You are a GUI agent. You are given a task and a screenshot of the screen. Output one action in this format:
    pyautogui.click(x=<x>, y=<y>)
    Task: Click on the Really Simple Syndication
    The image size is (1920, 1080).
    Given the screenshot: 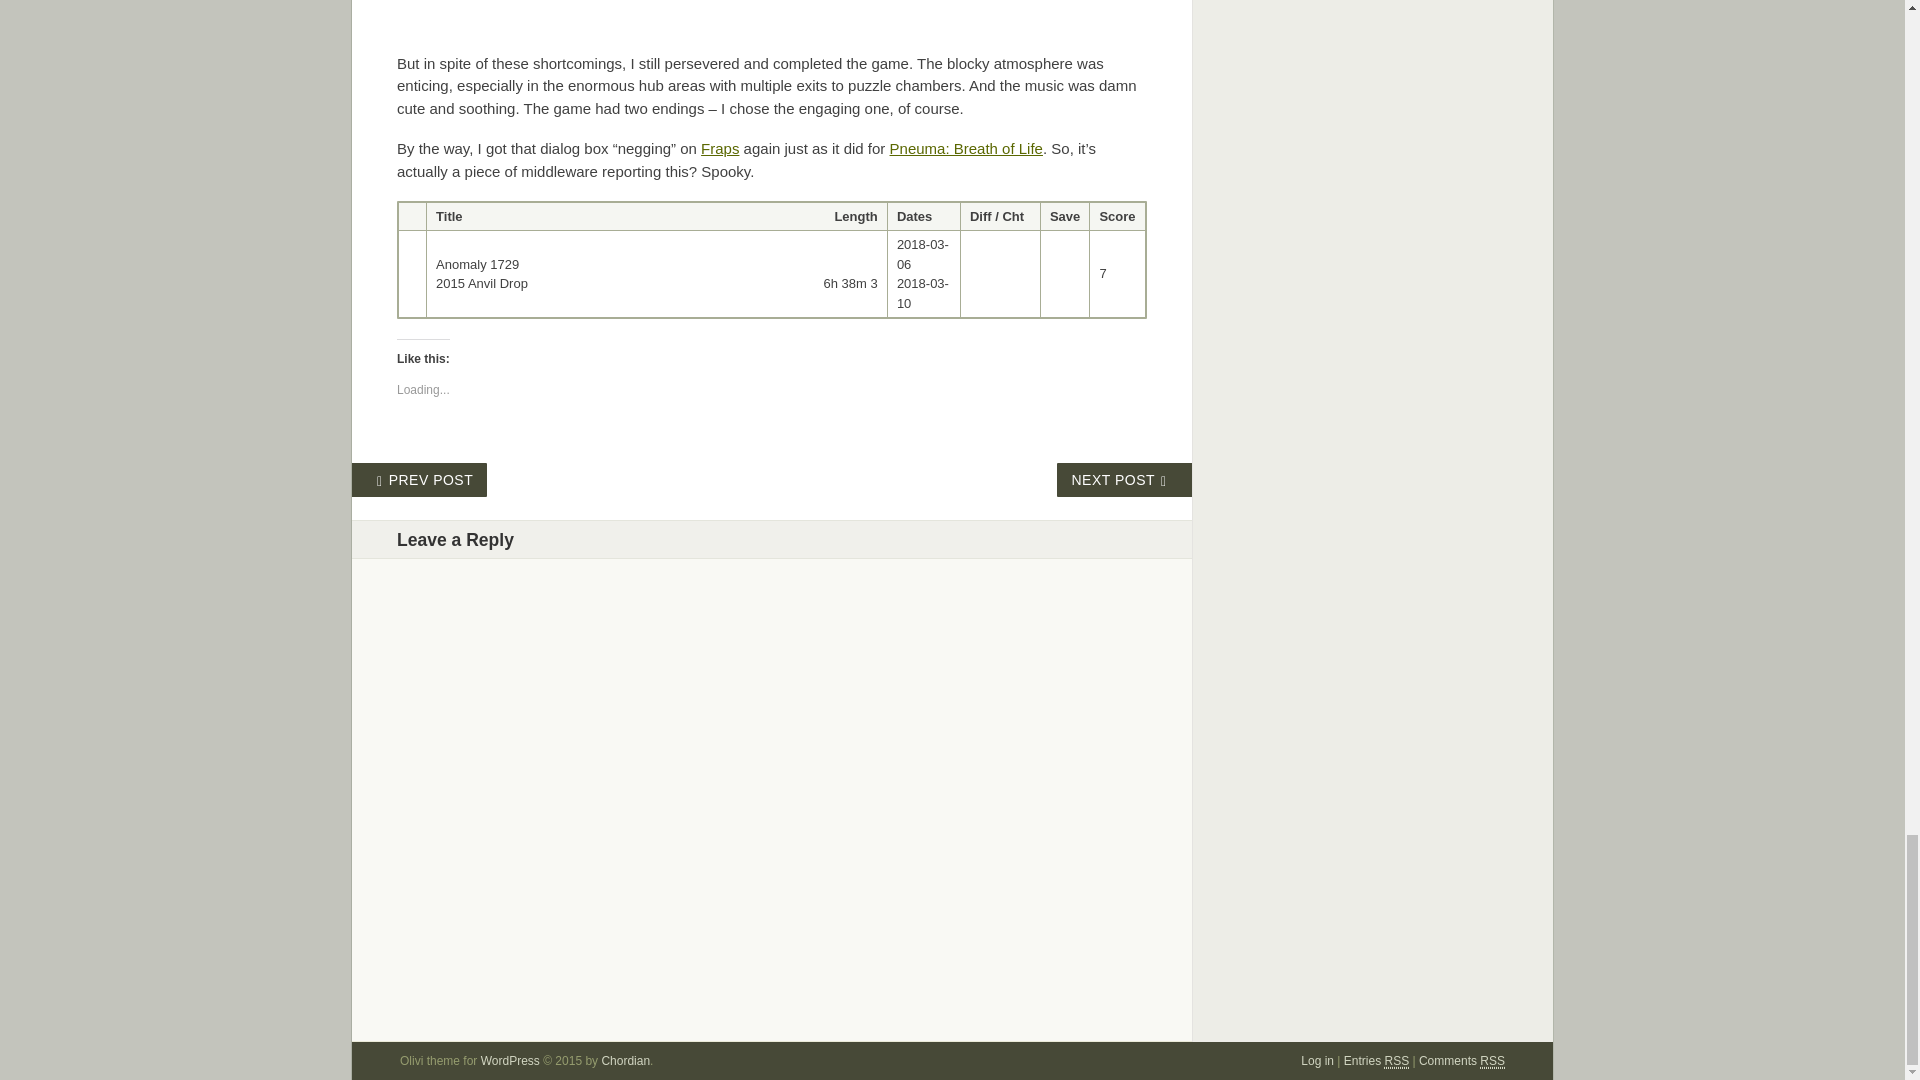 What is the action you would take?
    pyautogui.click(x=1396, y=1062)
    